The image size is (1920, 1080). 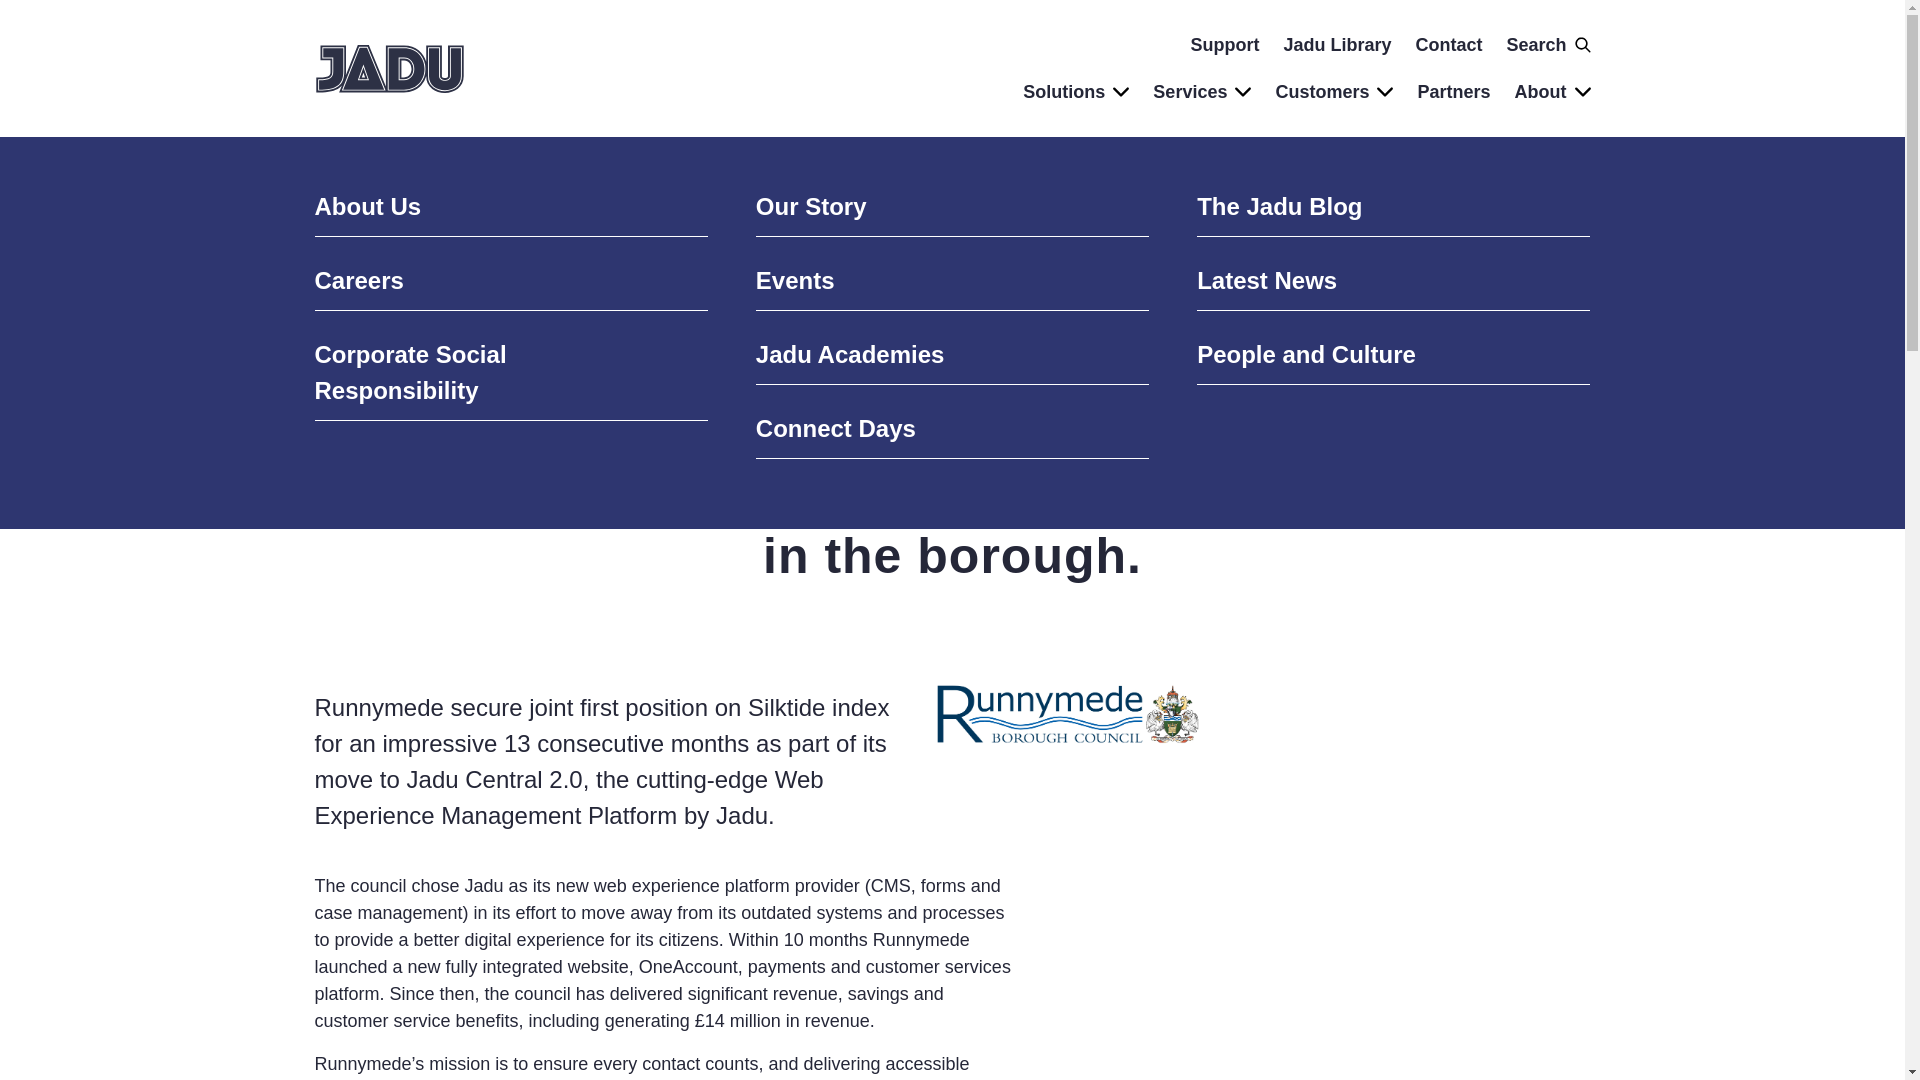 I want to click on Themes, so click(x=1392, y=212).